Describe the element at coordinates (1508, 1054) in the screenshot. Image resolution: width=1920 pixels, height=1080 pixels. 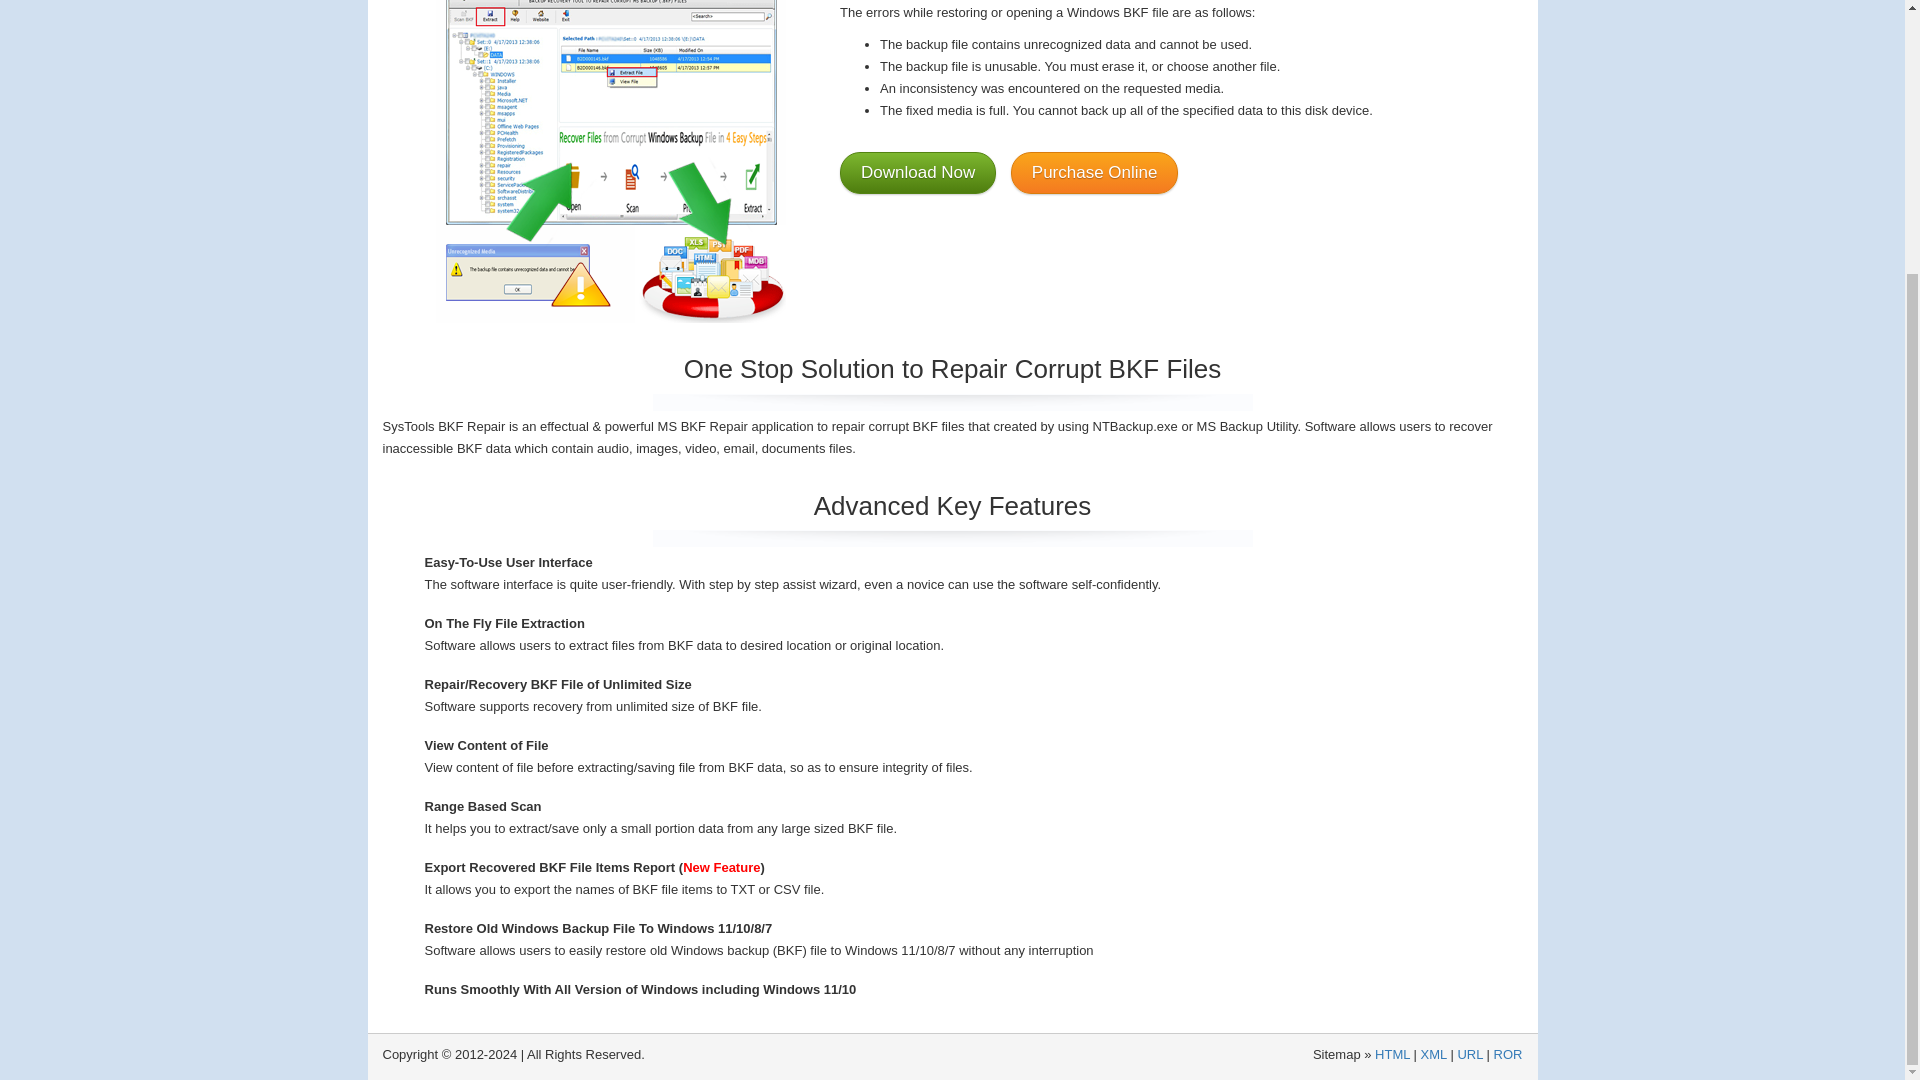
I see `ROR` at that location.